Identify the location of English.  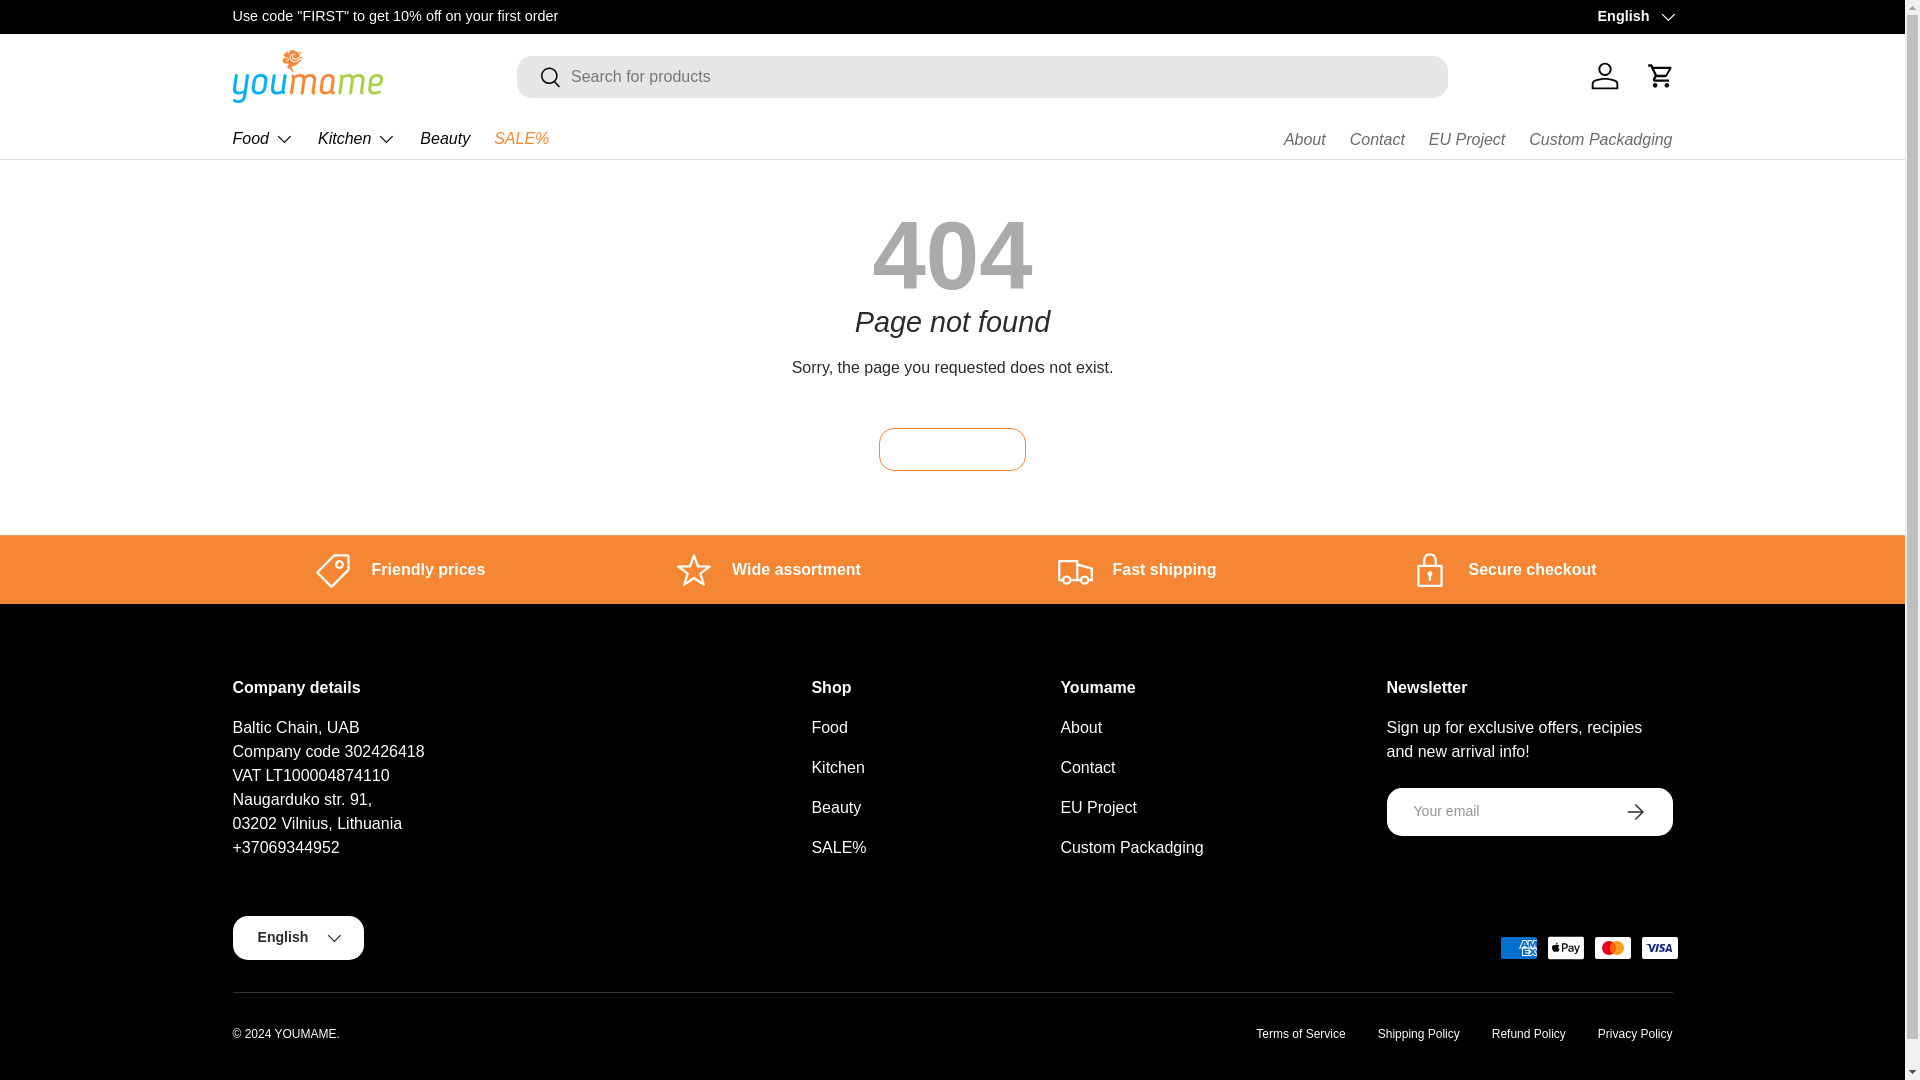
(1634, 17).